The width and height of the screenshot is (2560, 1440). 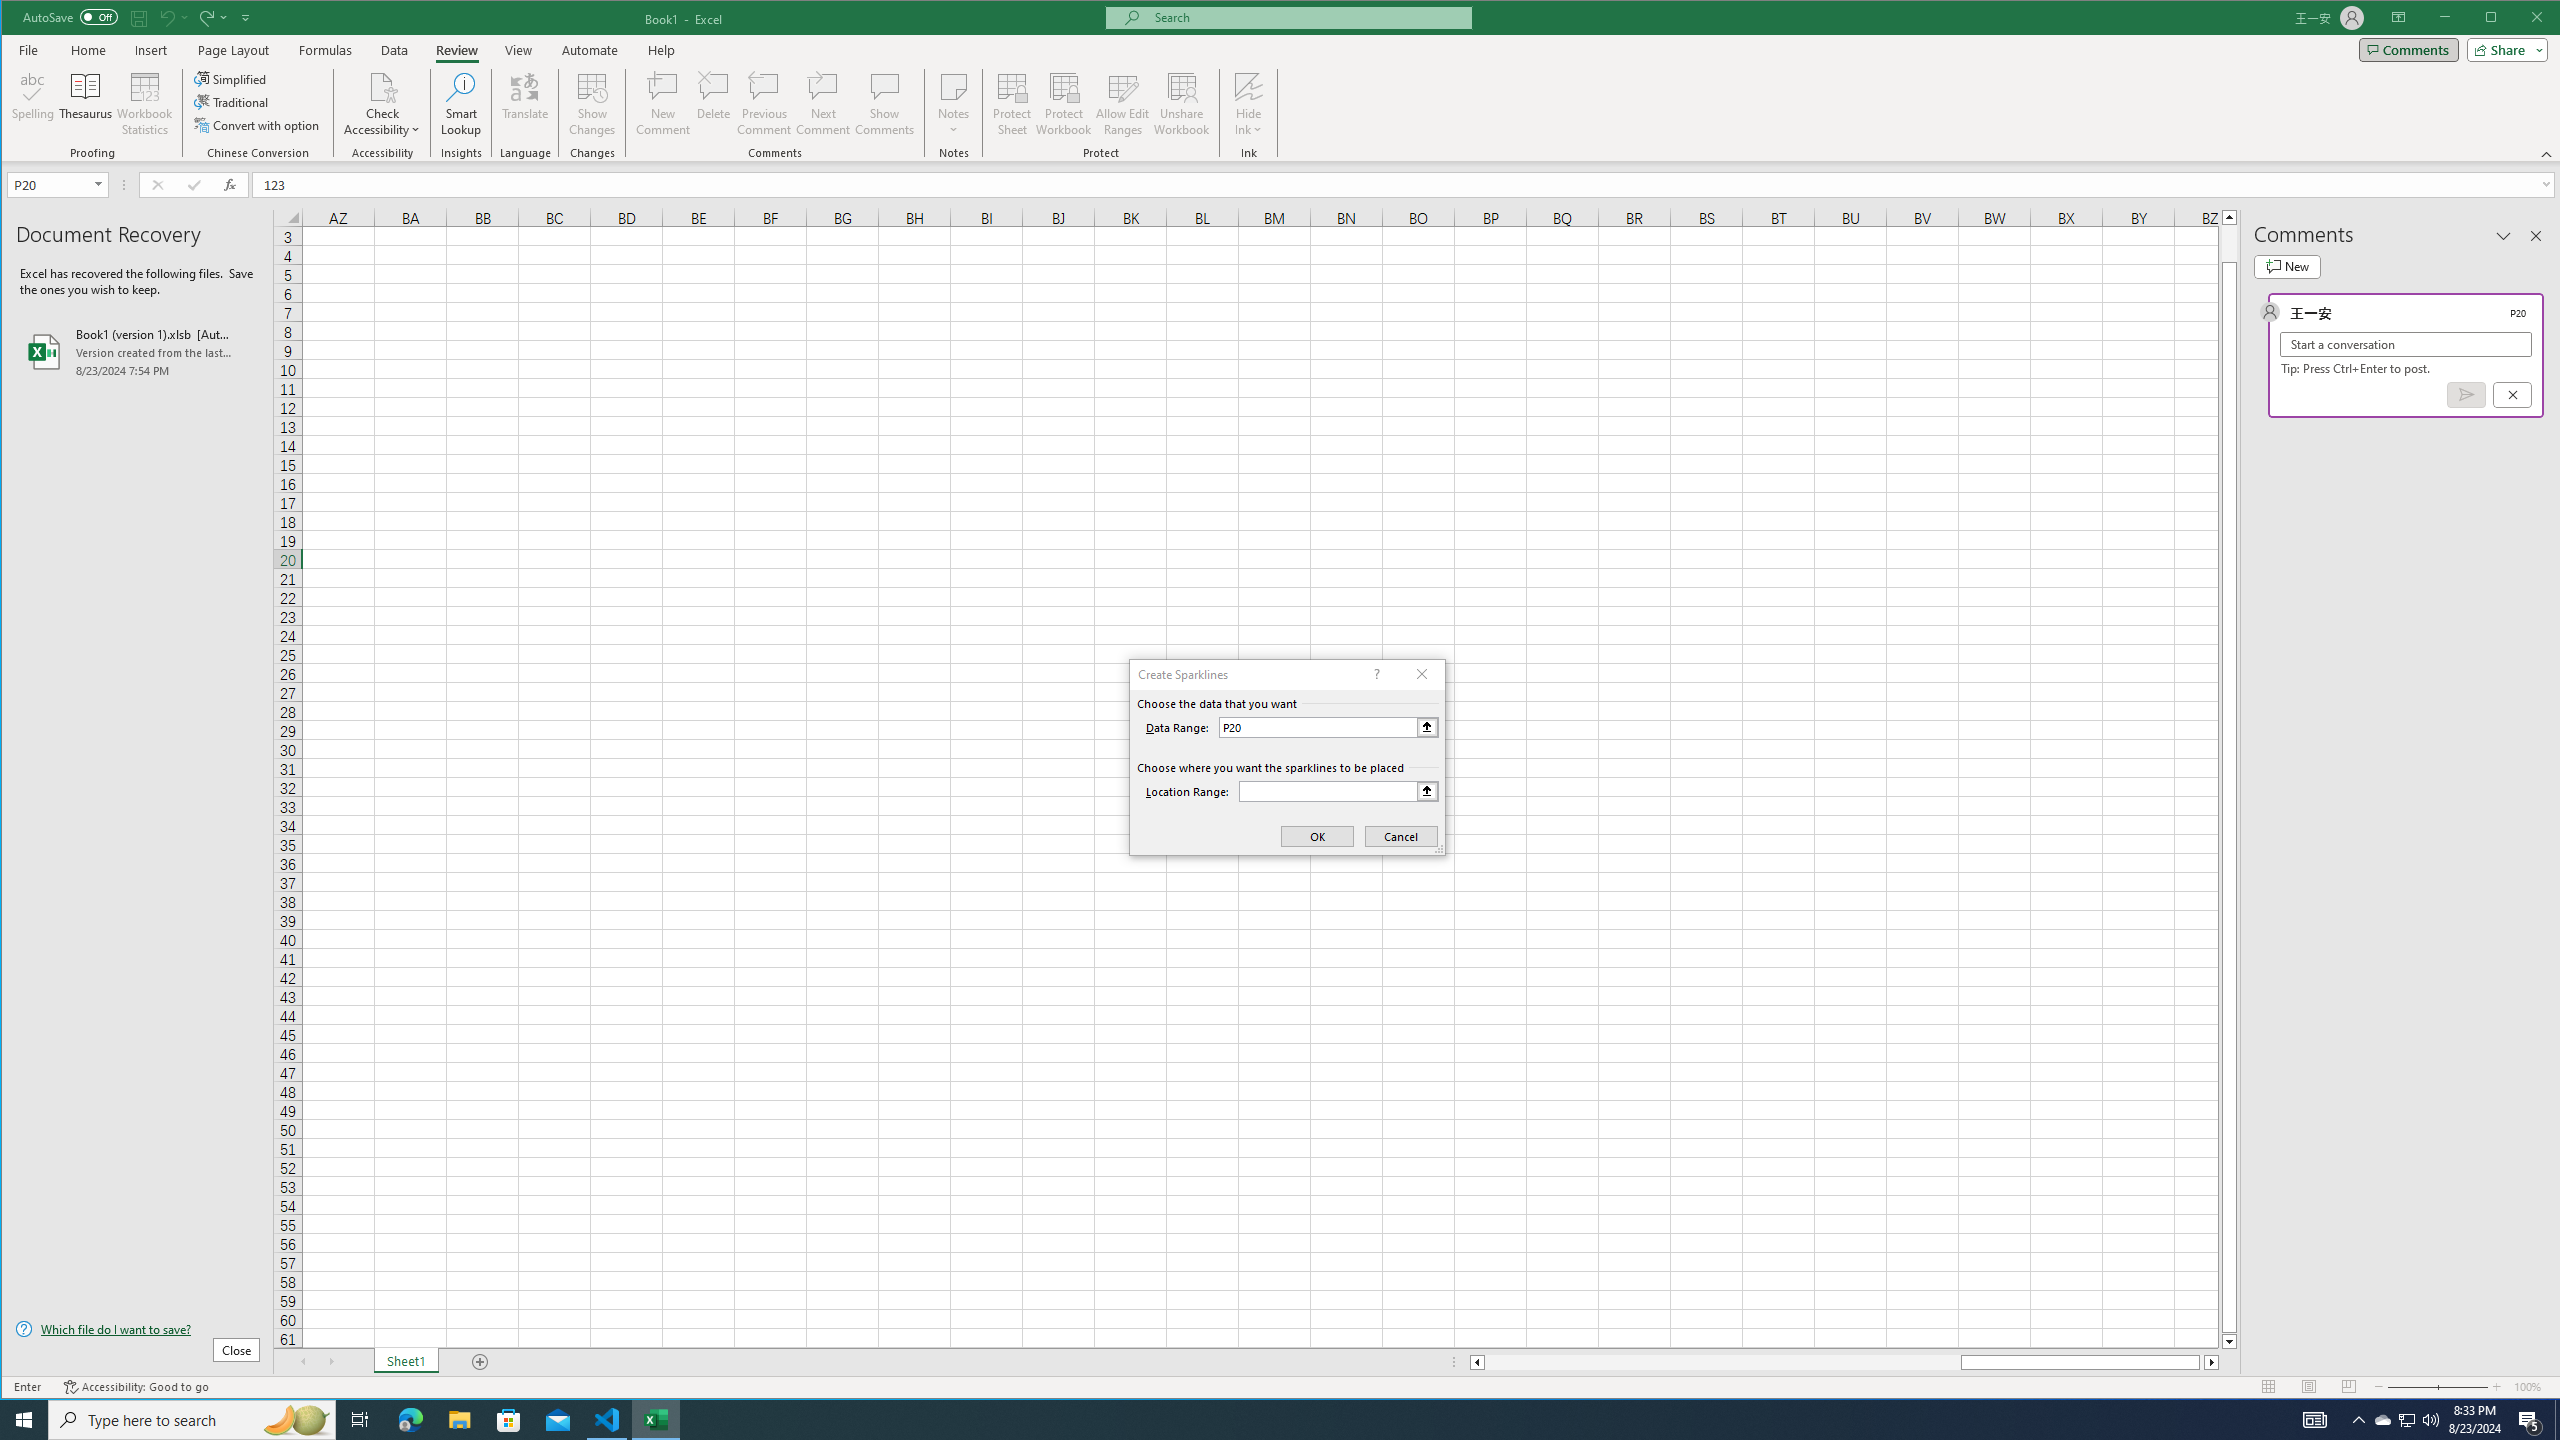 I want to click on Accessibility Checker Accessibility: Good to go, so click(x=136, y=1387).